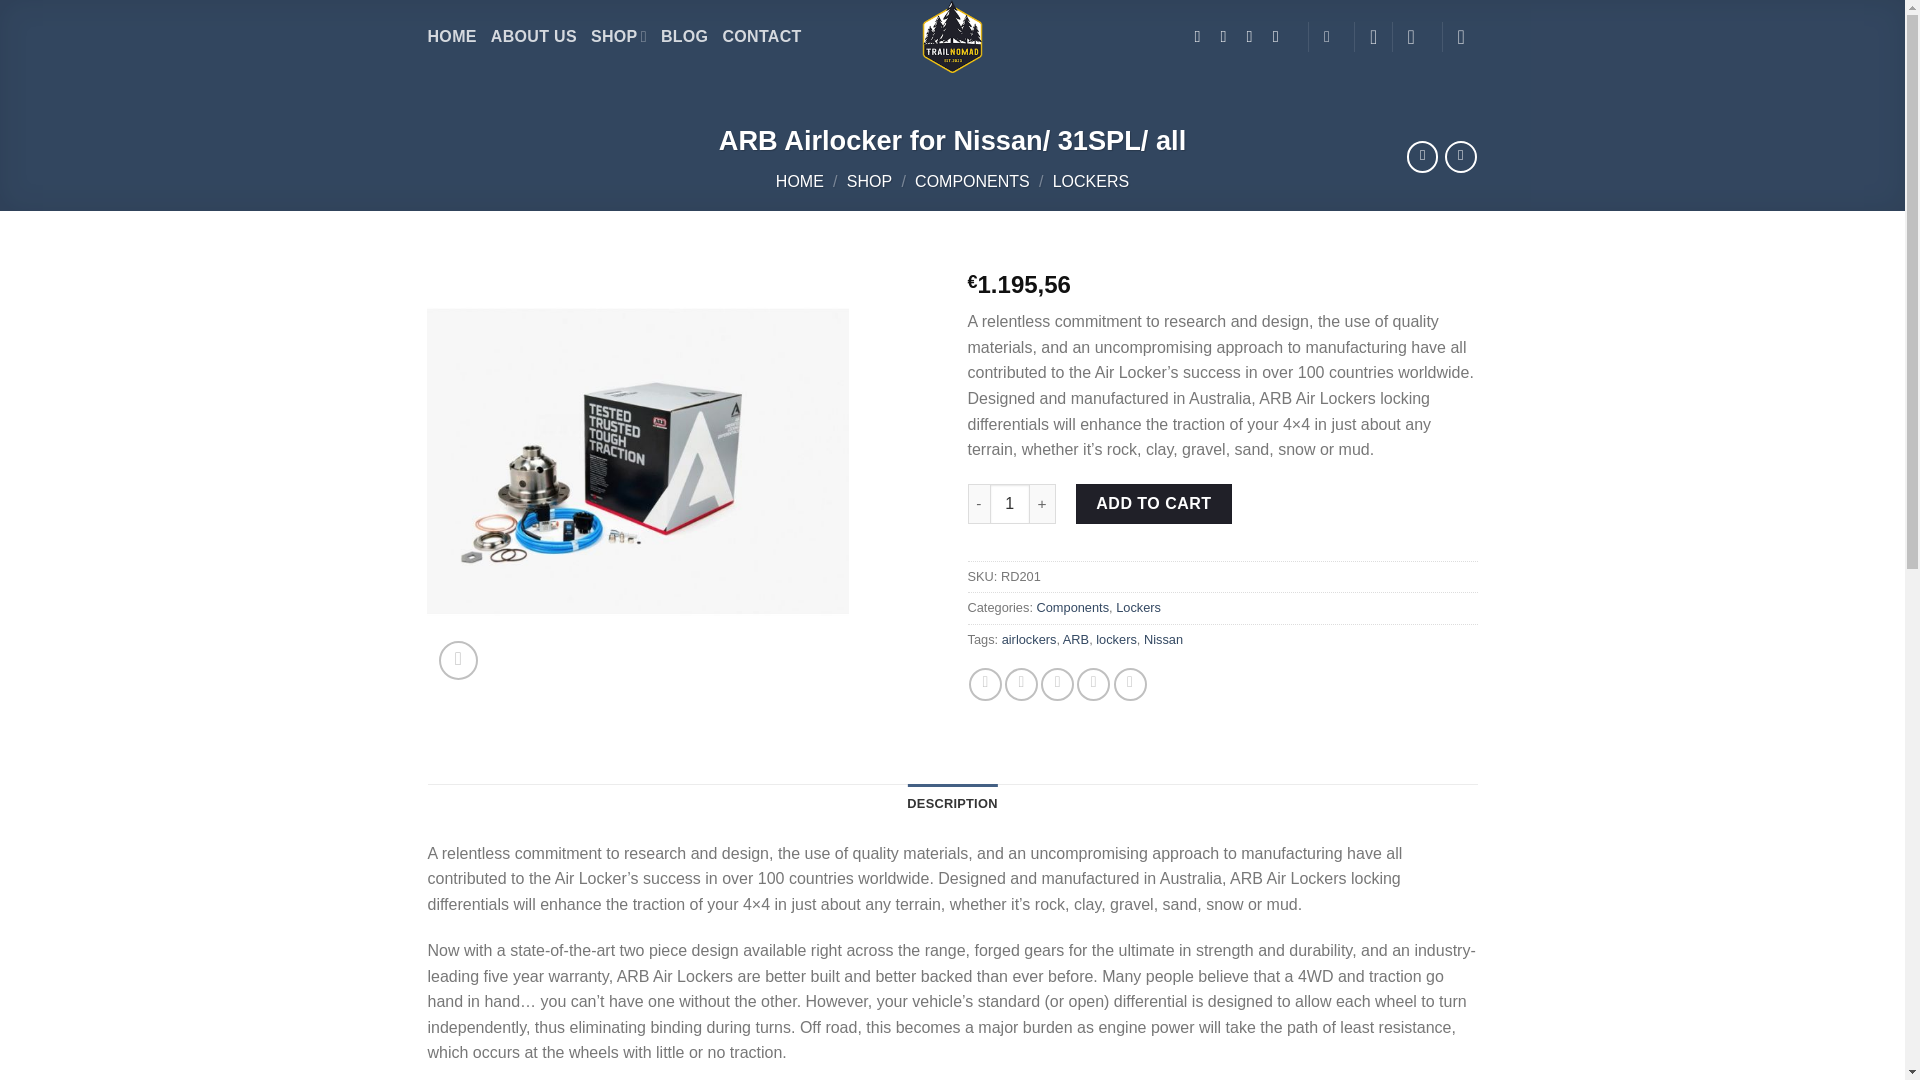 This screenshot has width=1920, height=1080. Describe the element at coordinates (452, 36) in the screenshot. I see `HOME` at that location.